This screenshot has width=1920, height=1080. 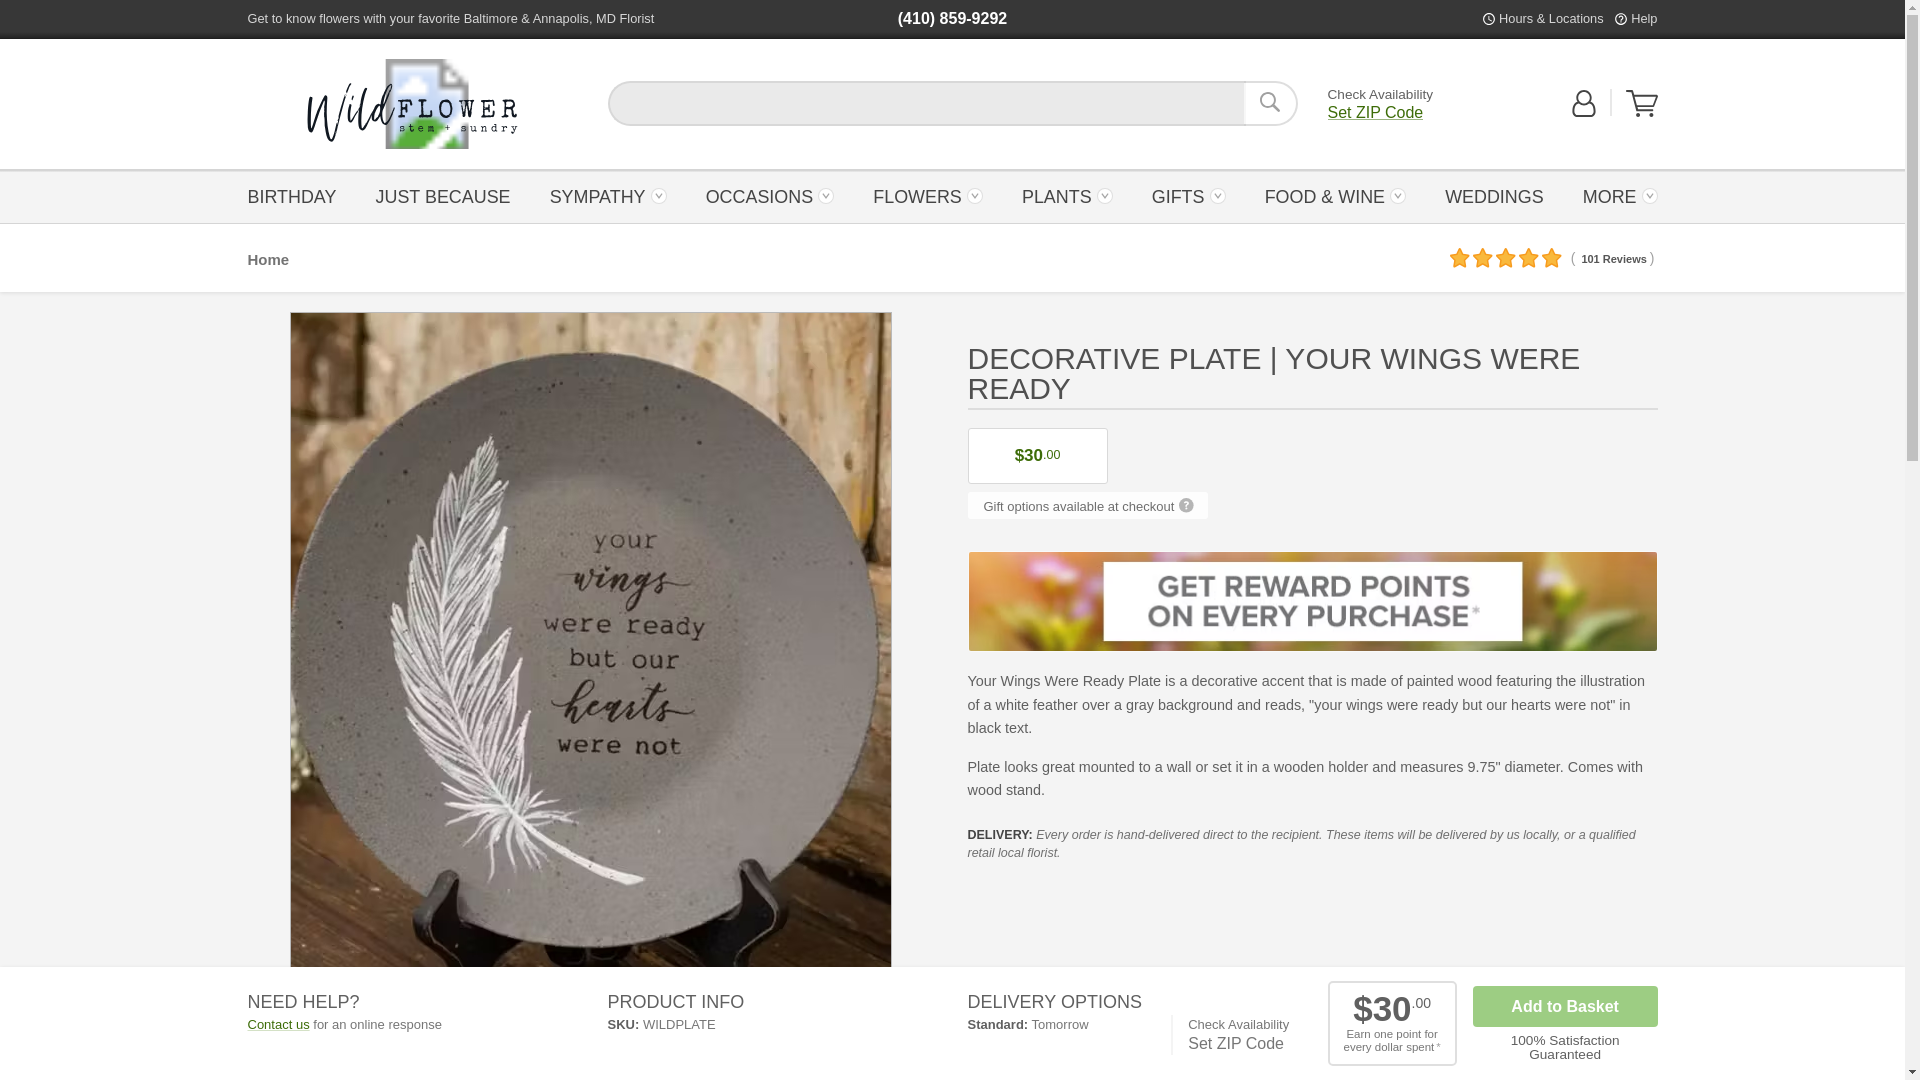 What do you see at coordinates (297, 195) in the screenshot?
I see `BIRTHDAY` at bounding box center [297, 195].